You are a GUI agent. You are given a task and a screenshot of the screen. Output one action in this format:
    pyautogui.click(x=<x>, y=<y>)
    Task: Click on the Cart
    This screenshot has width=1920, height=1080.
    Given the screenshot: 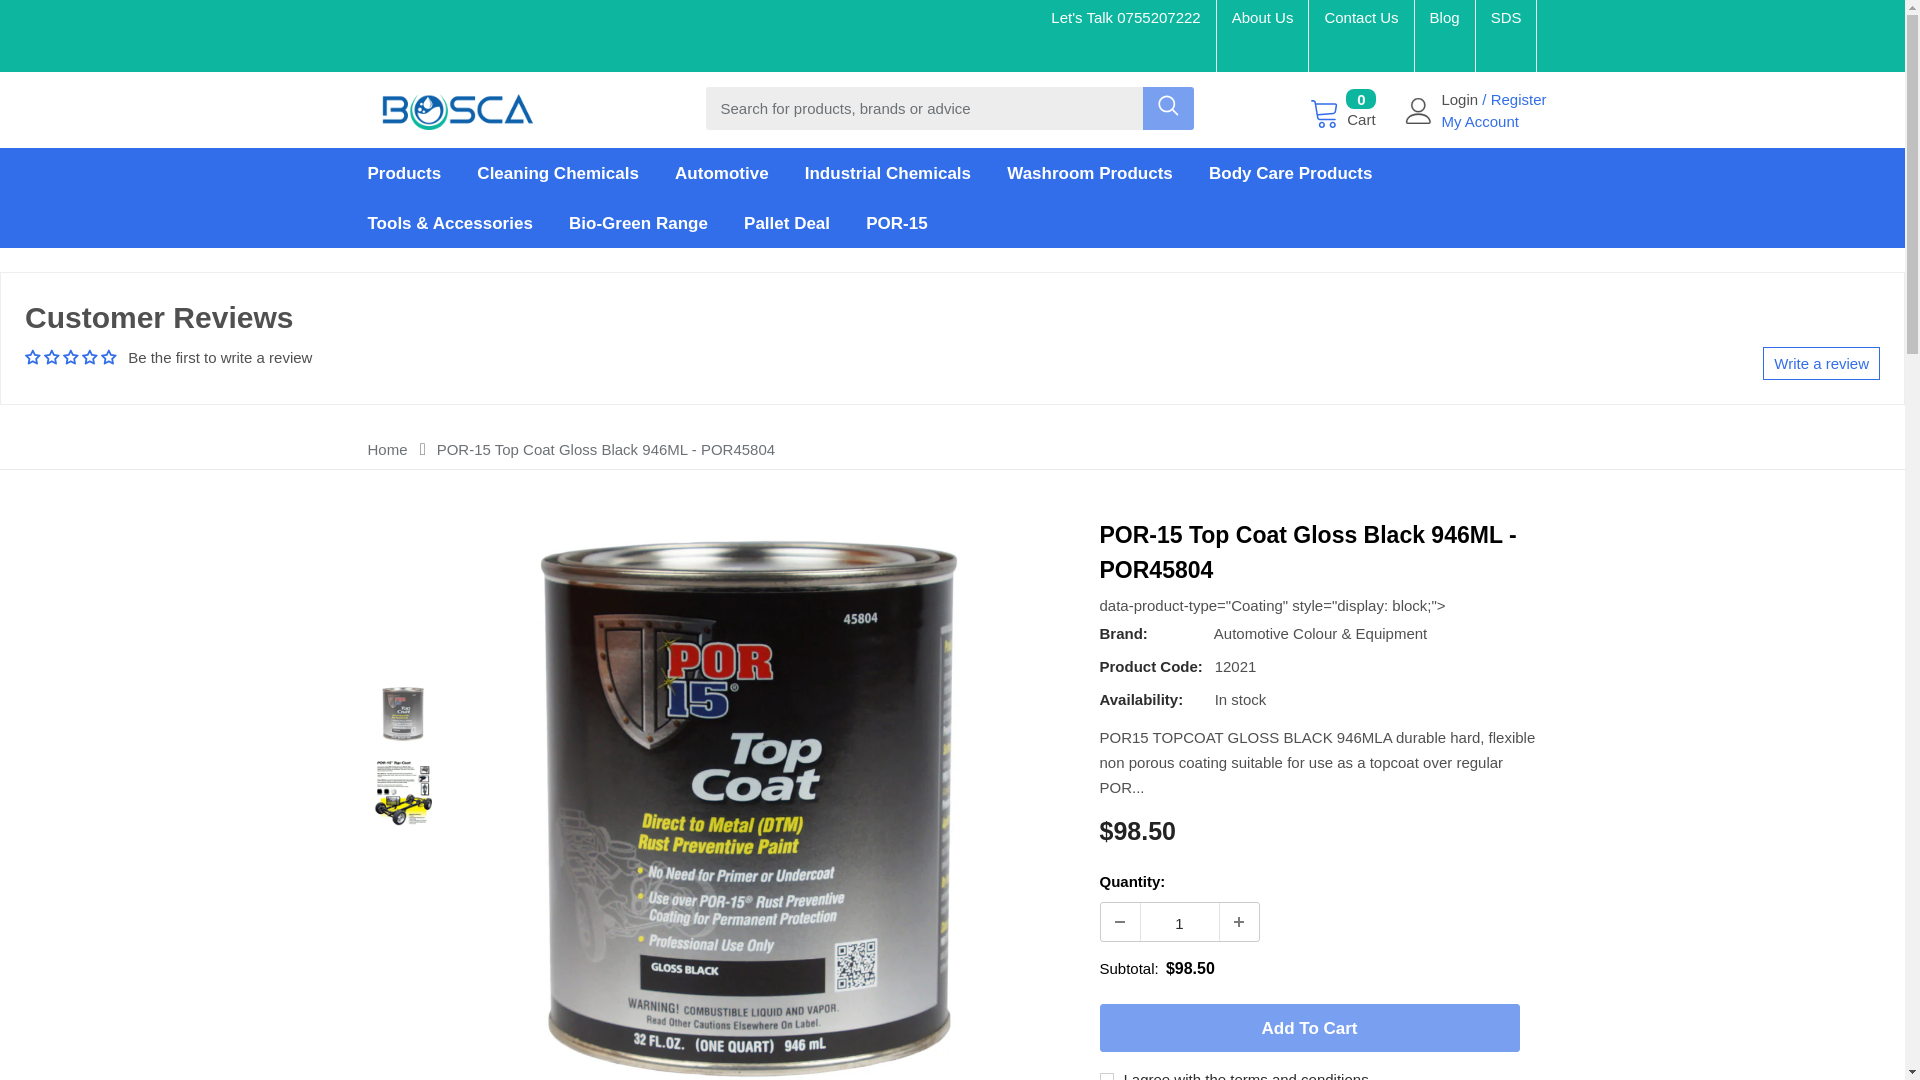 What is the action you would take?
    pyautogui.click(x=1342, y=110)
    